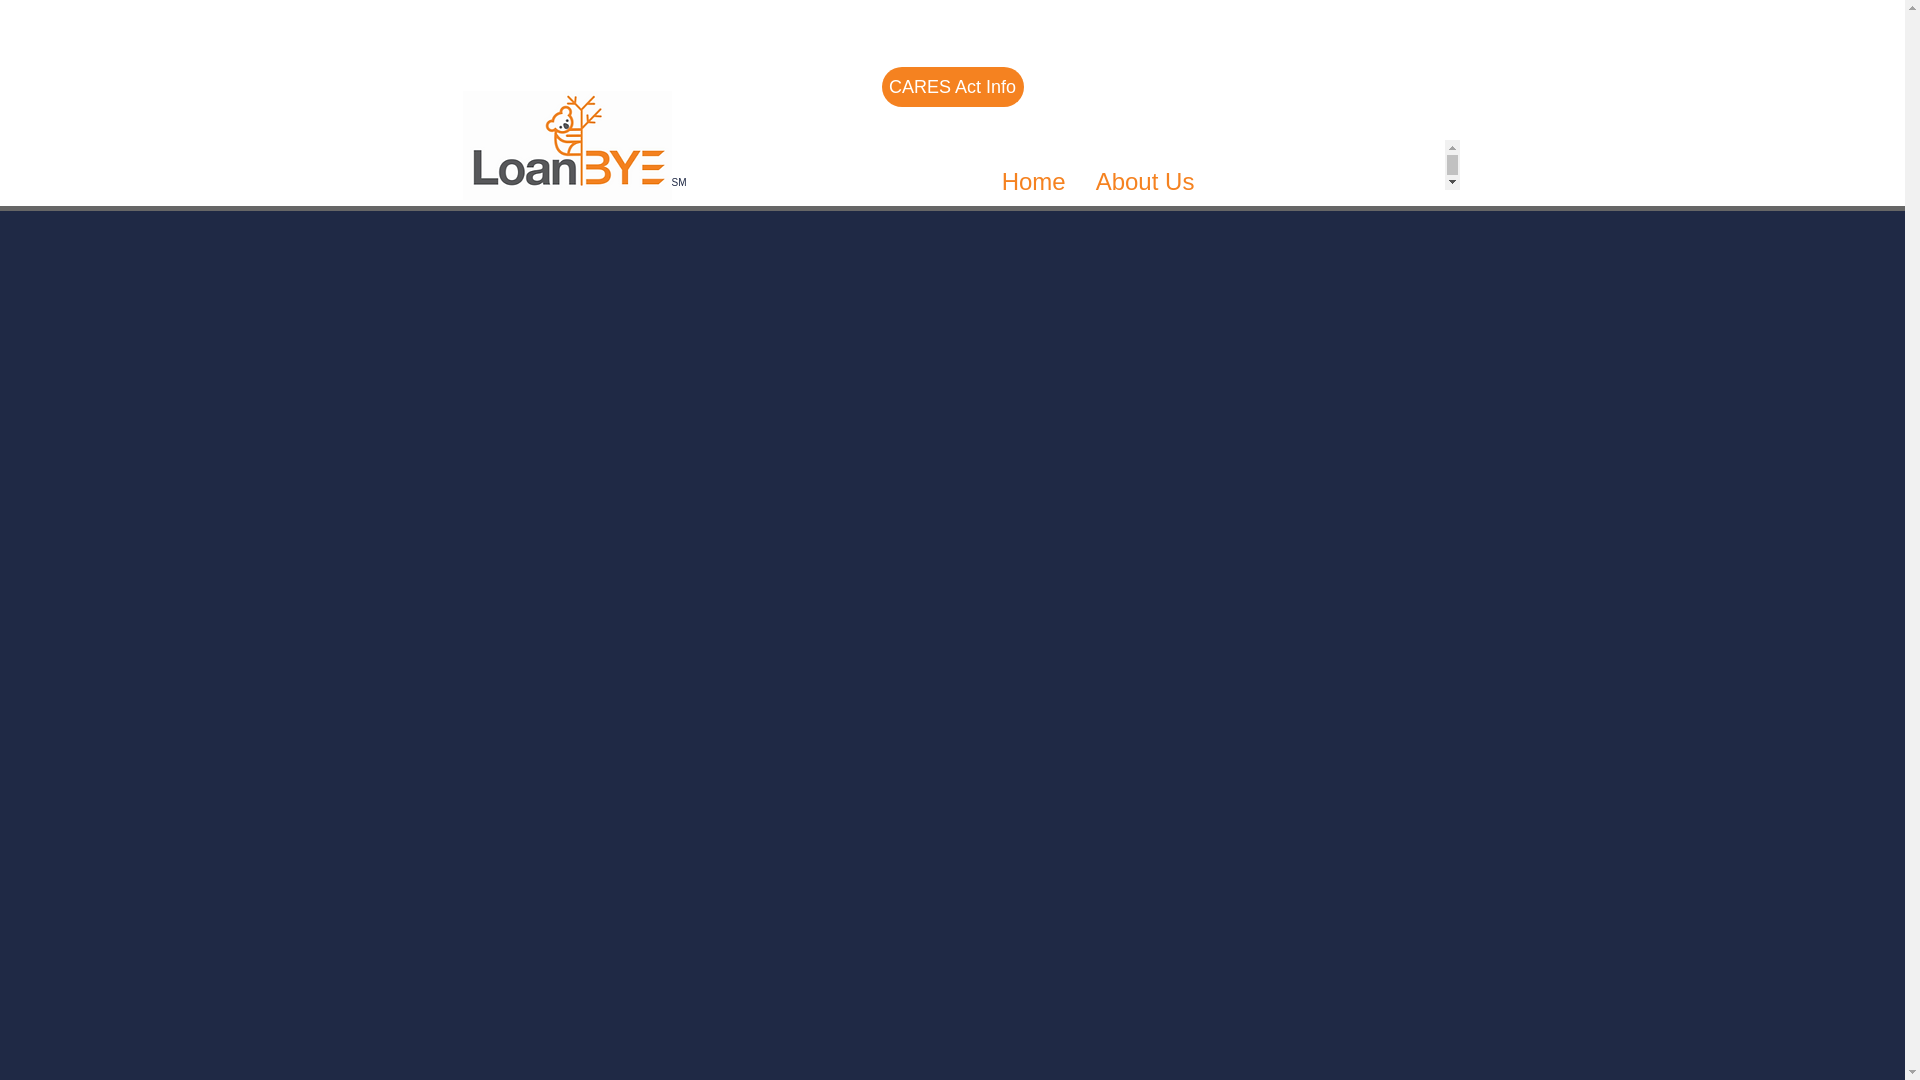  What do you see at coordinates (1033, 190) in the screenshot?
I see `Home` at bounding box center [1033, 190].